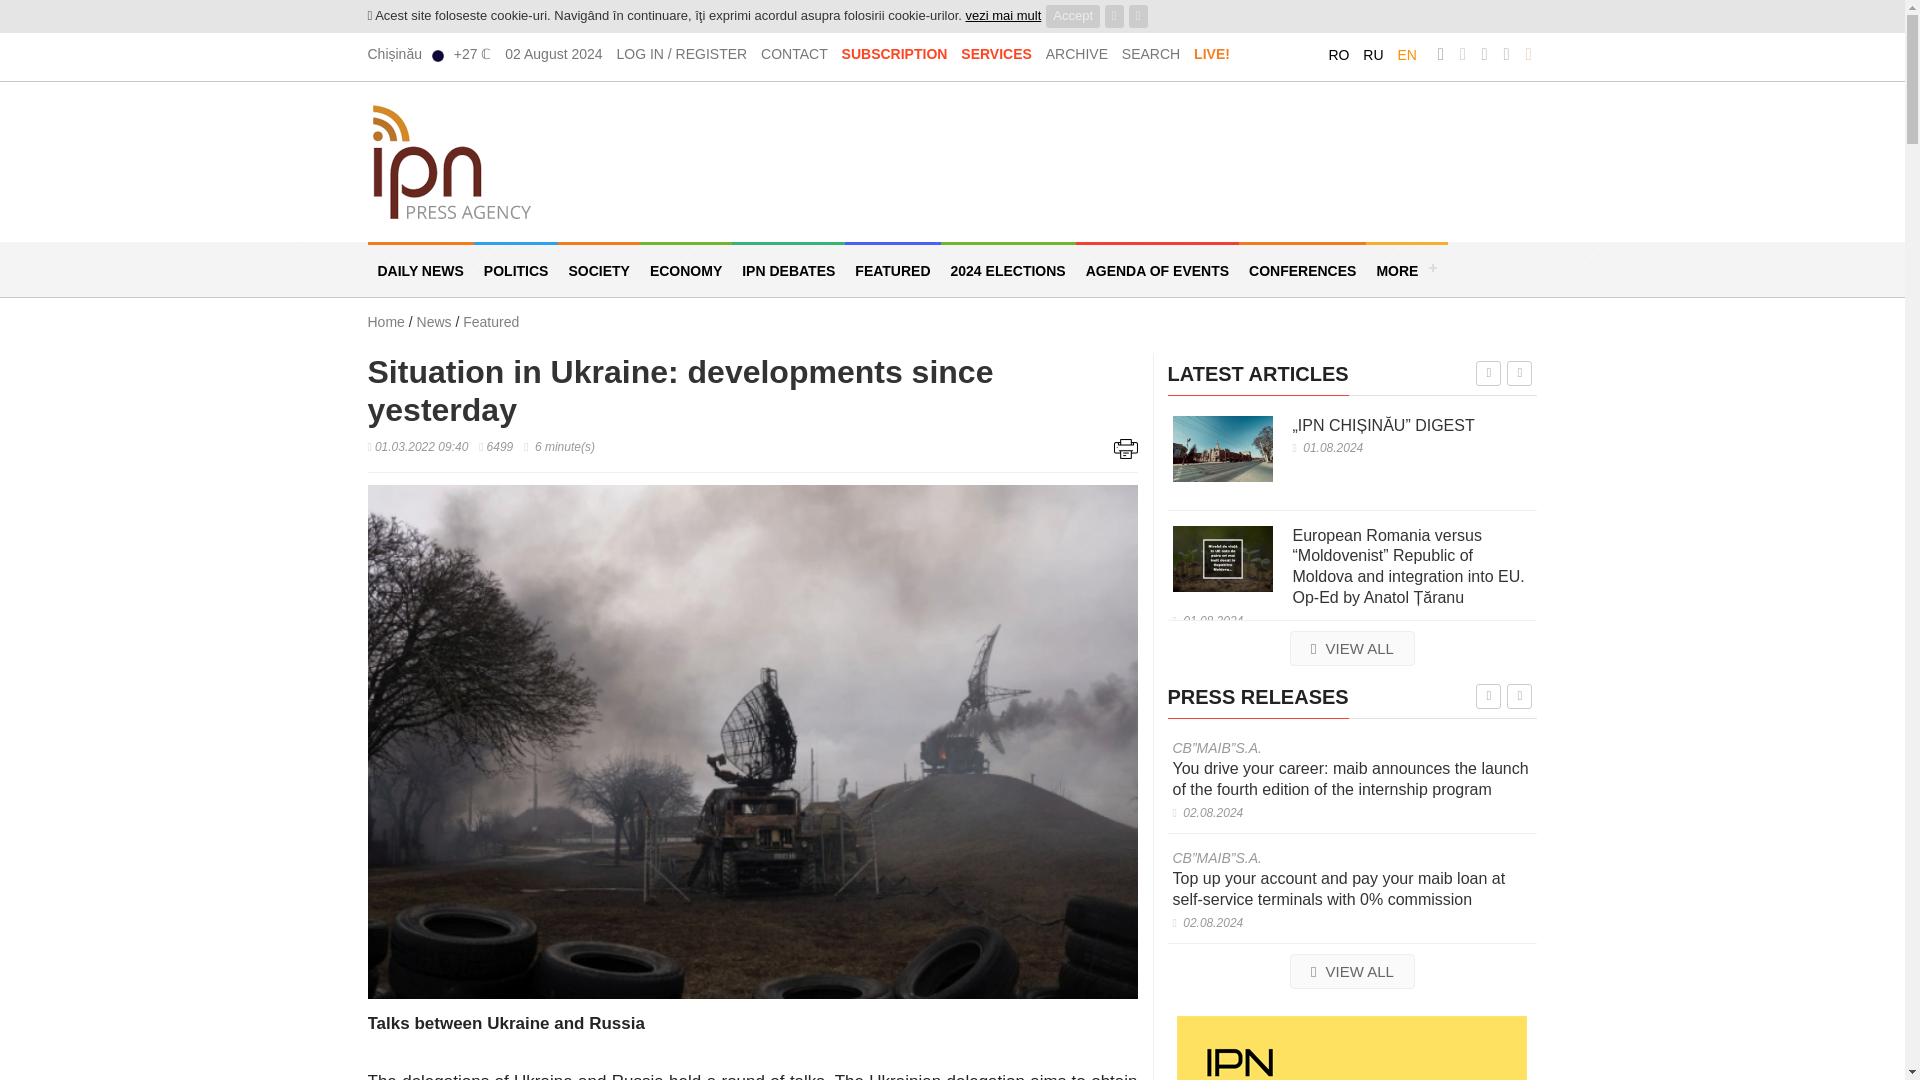 Image resolution: width=1920 pixels, height=1080 pixels. Describe the element at coordinates (1002, 14) in the screenshot. I see `vezi mai mult` at that location.